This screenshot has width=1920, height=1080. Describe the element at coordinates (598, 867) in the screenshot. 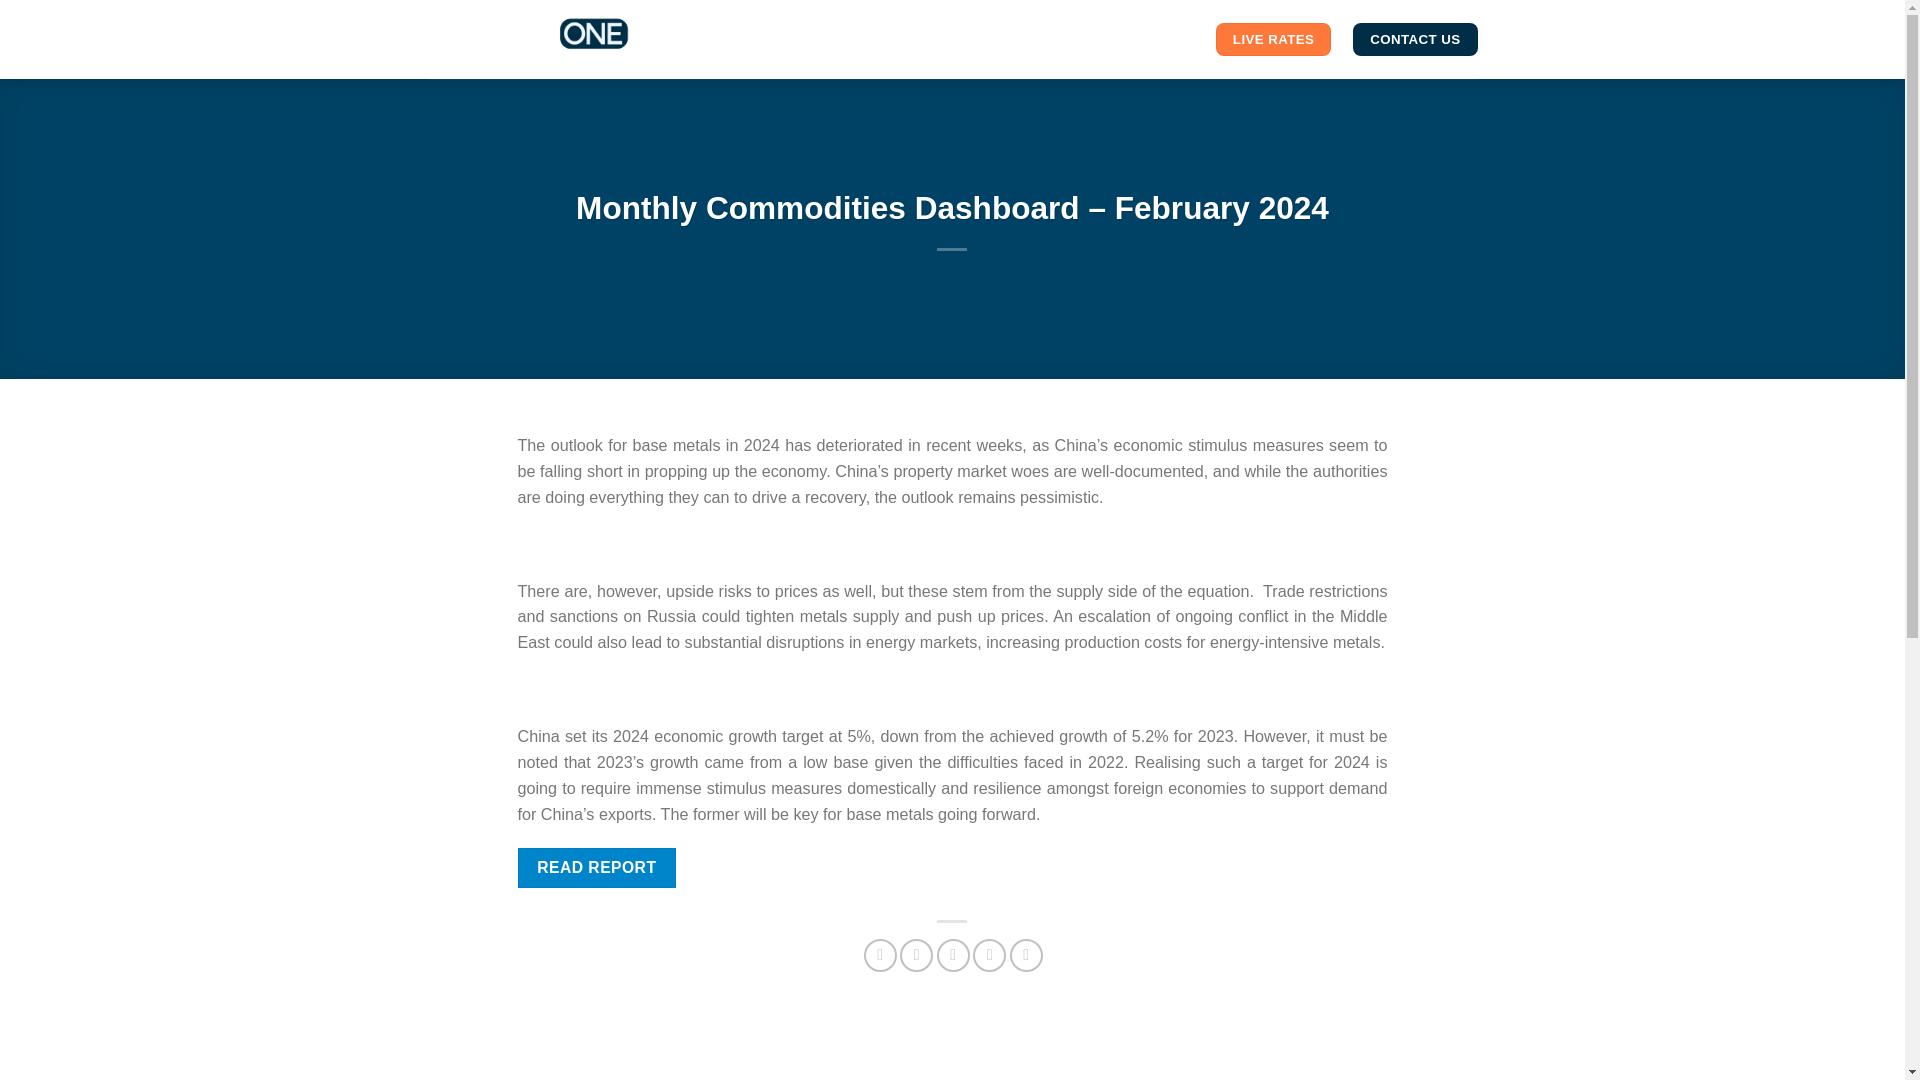

I see `READ REPORT` at that location.